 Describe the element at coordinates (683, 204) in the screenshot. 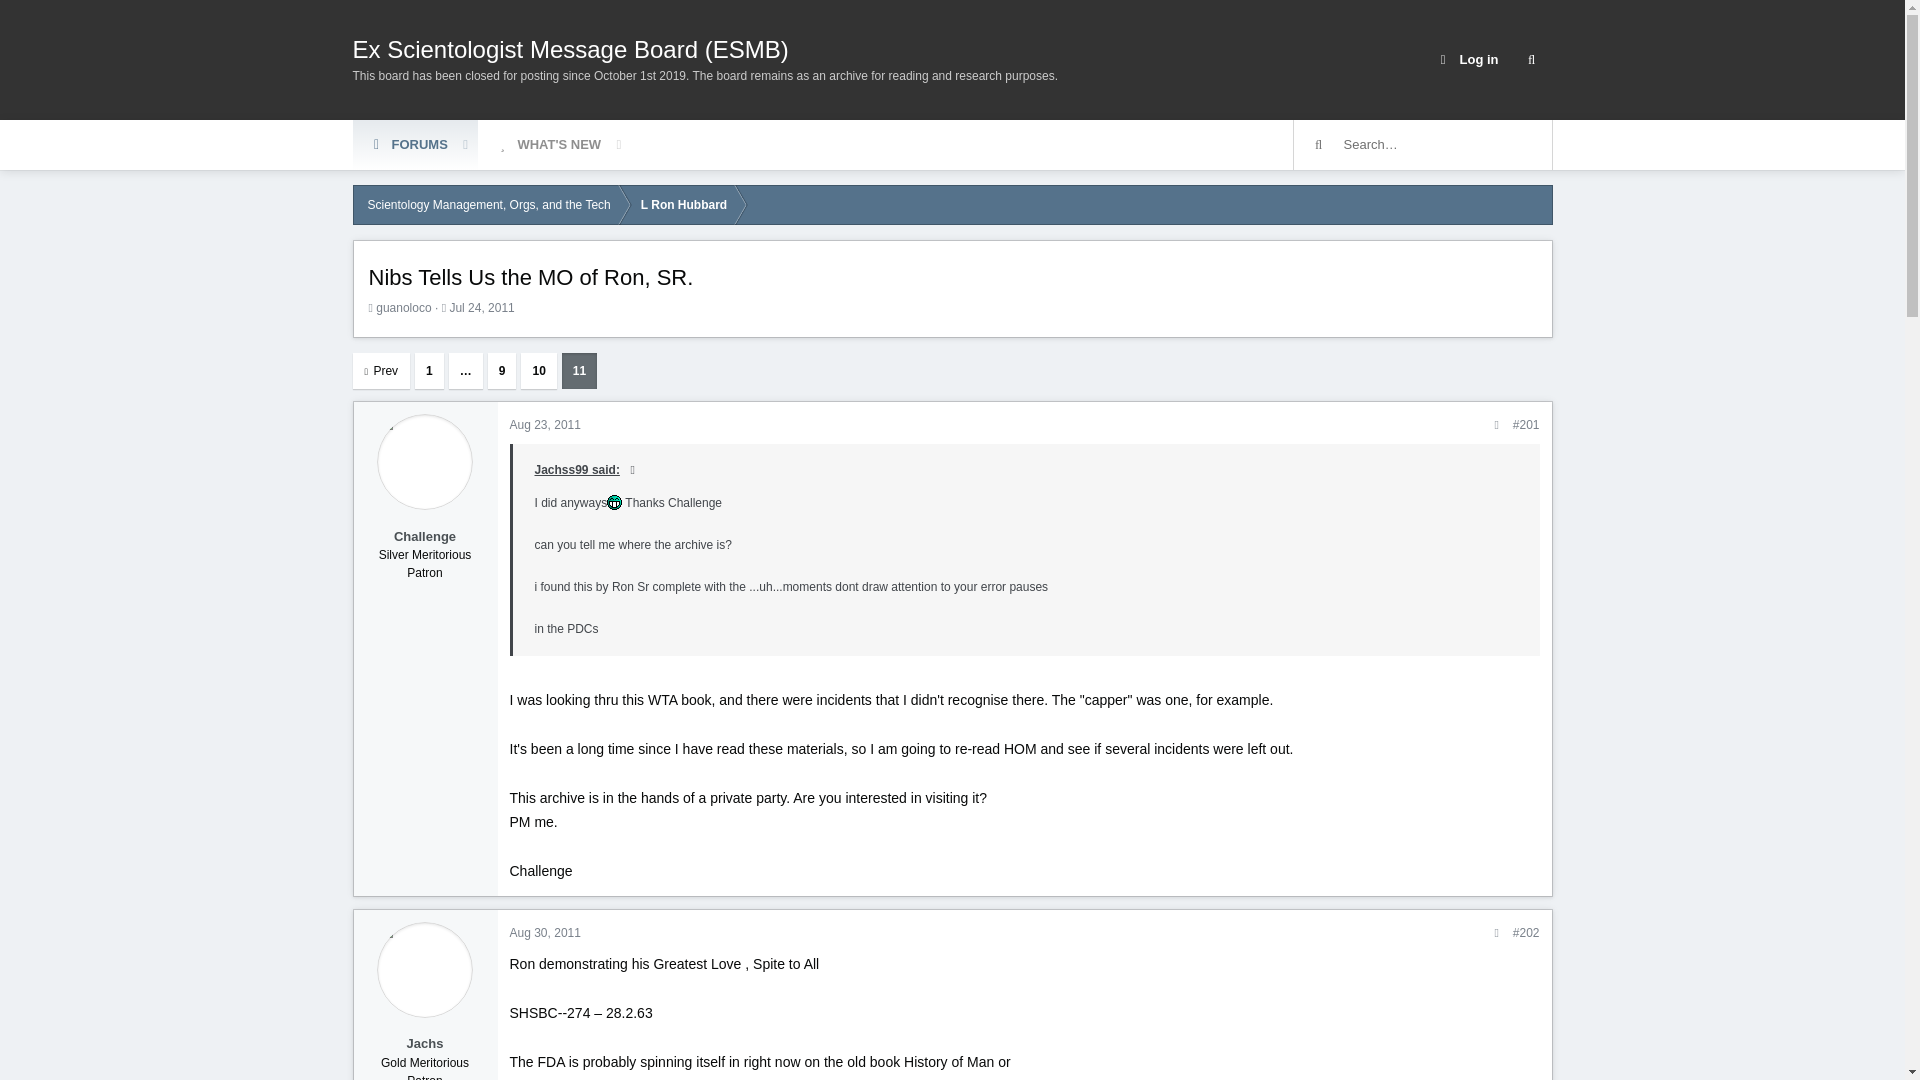

I see `L Ron Hubbard` at that location.